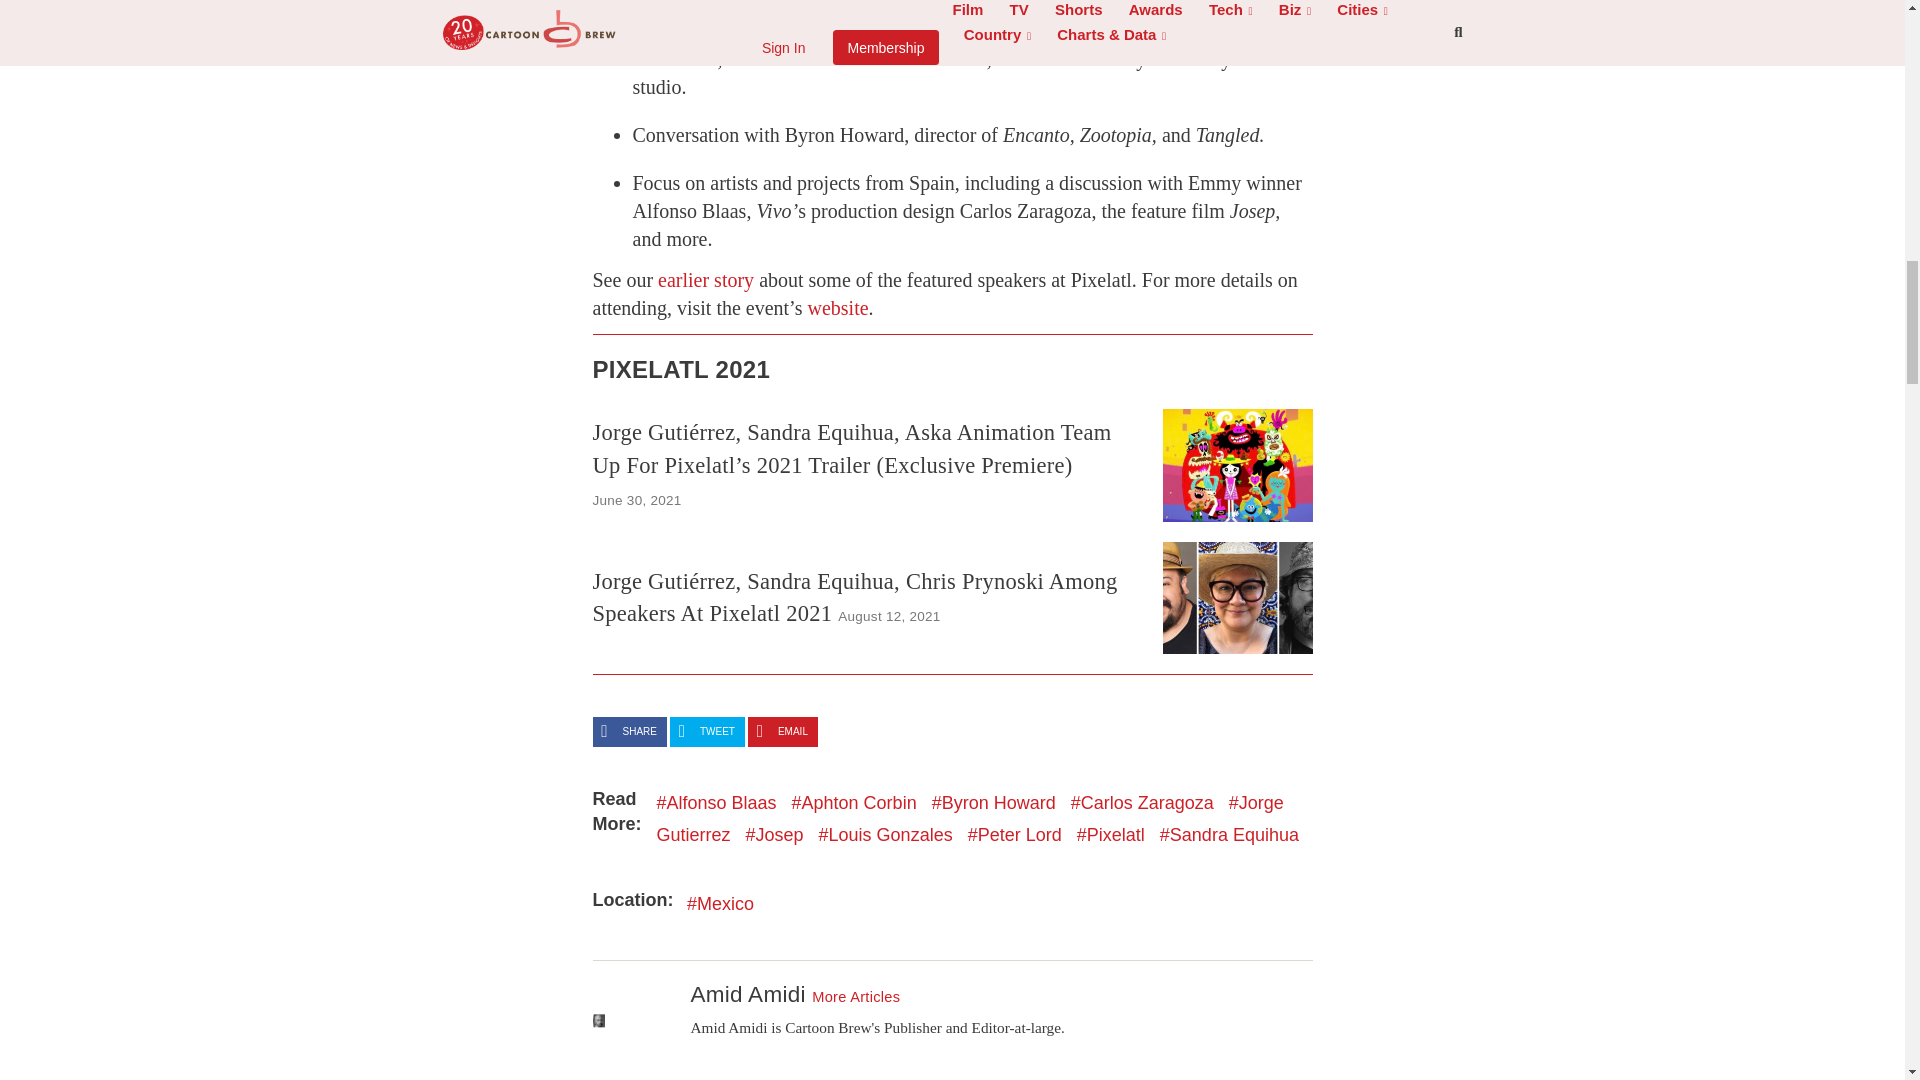 This screenshot has height=1080, width=1920. Describe the element at coordinates (707, 732) in the screenshot. I see `Click to share on Twitter` at that location.